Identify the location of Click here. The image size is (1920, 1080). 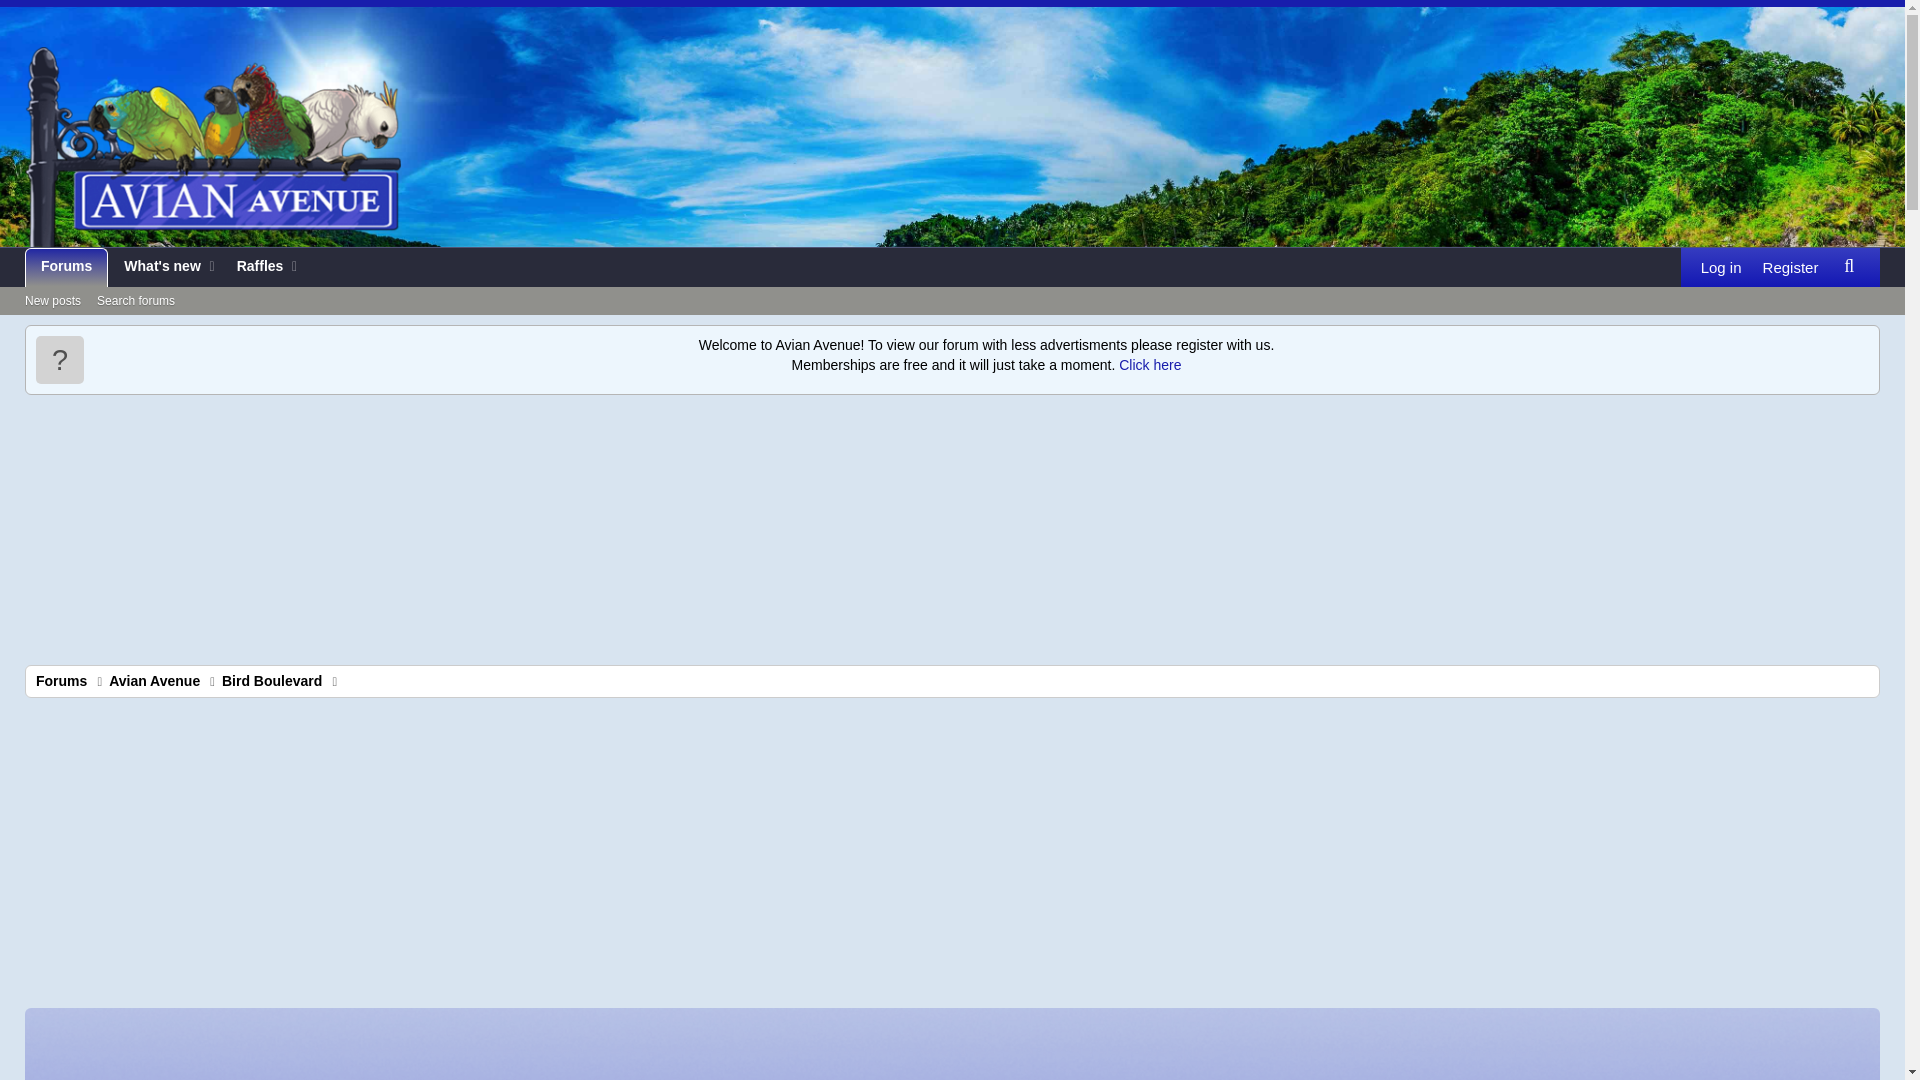
(272, 681).